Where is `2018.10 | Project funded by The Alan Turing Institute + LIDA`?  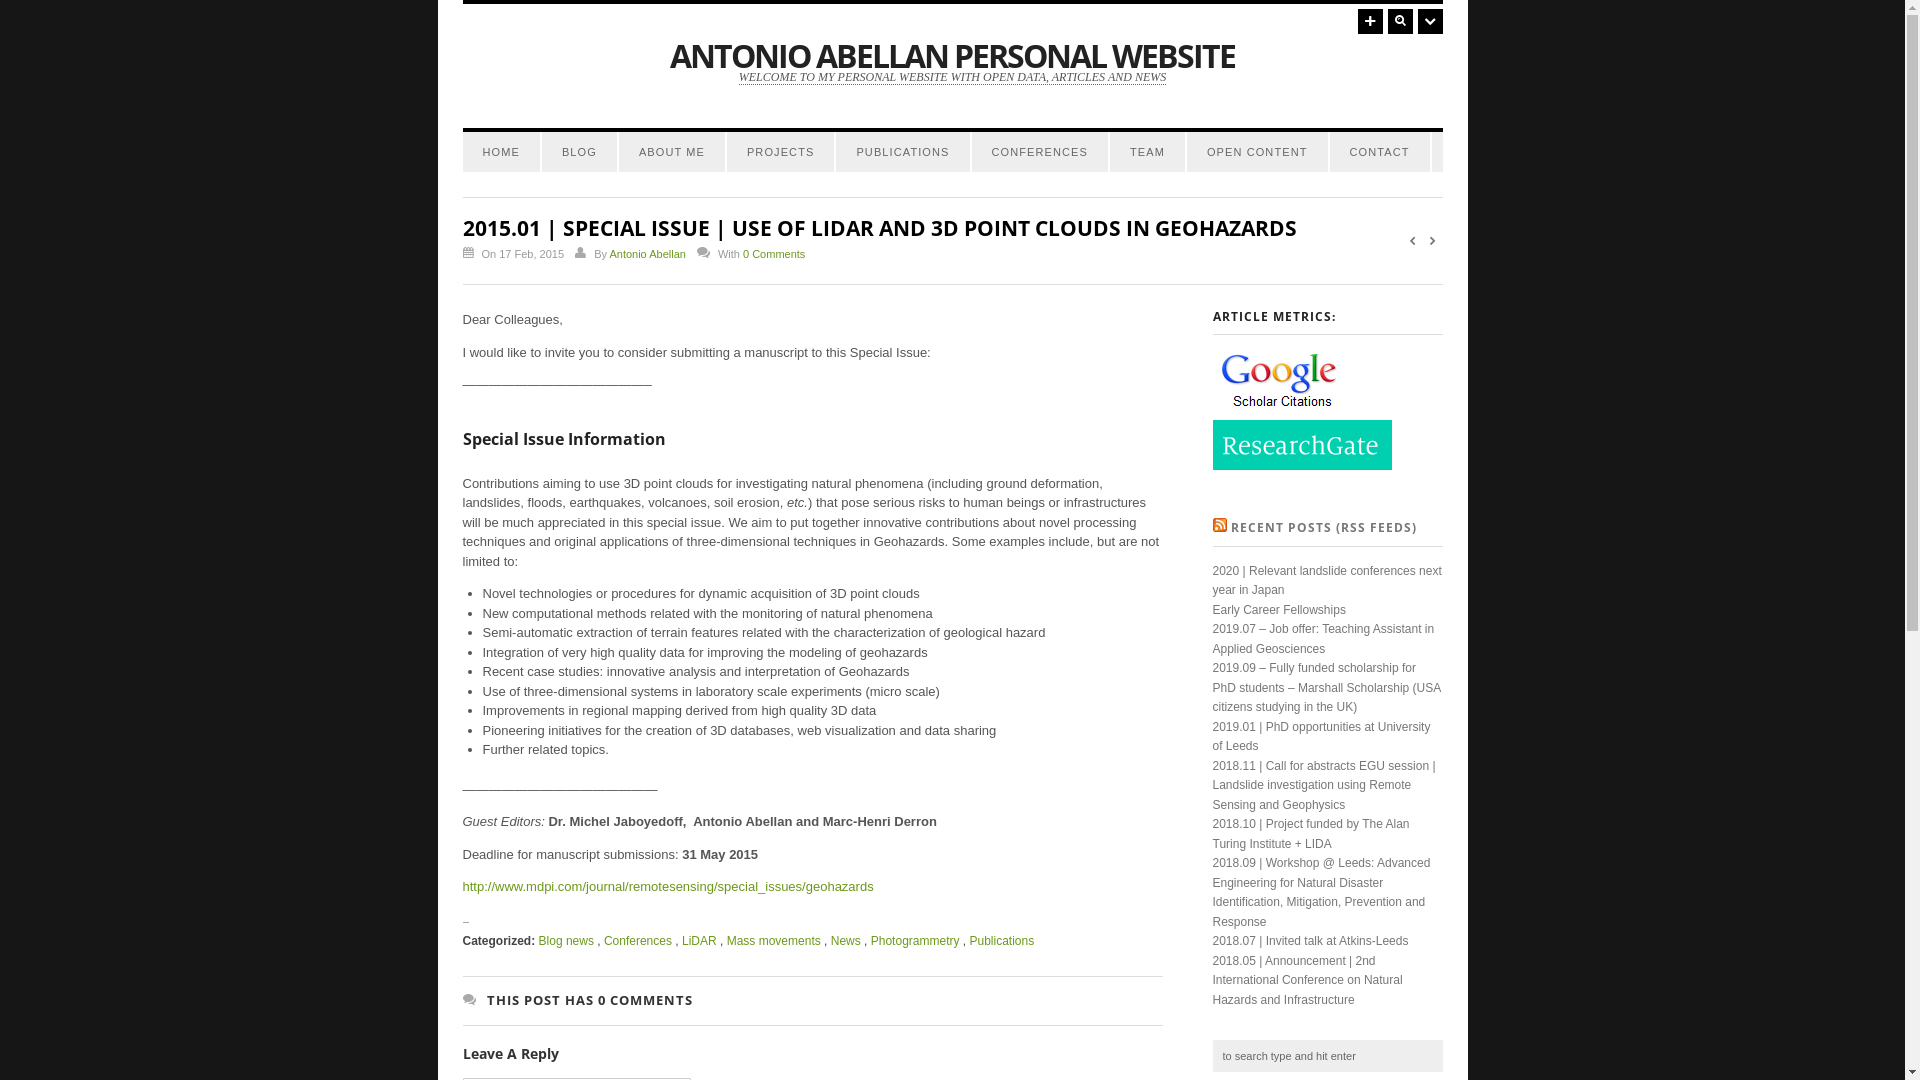 2018.10 | Project funded by The Alan Turing Institute + LIDA is located at coordinates (1310, 834).